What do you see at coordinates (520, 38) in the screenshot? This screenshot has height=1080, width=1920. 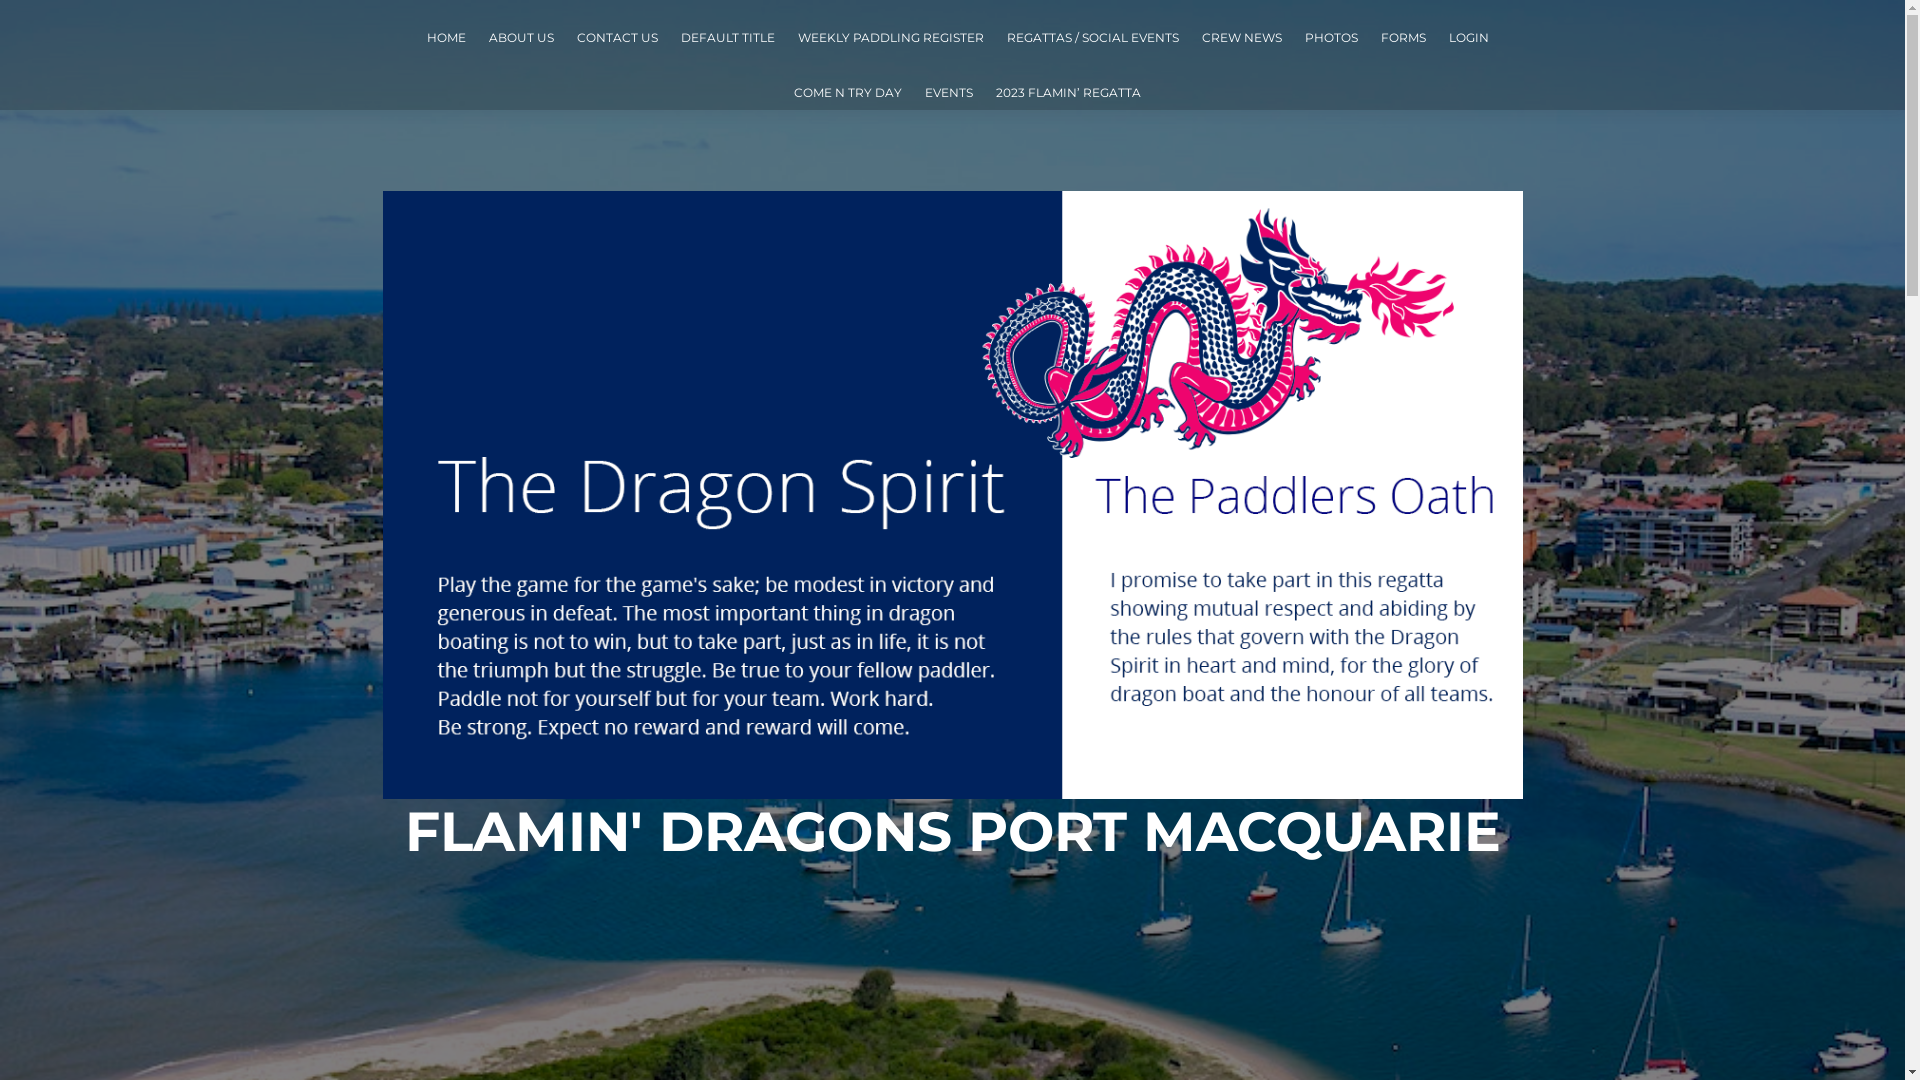 I see `ABOUT US` at bounding box center [520, 38].